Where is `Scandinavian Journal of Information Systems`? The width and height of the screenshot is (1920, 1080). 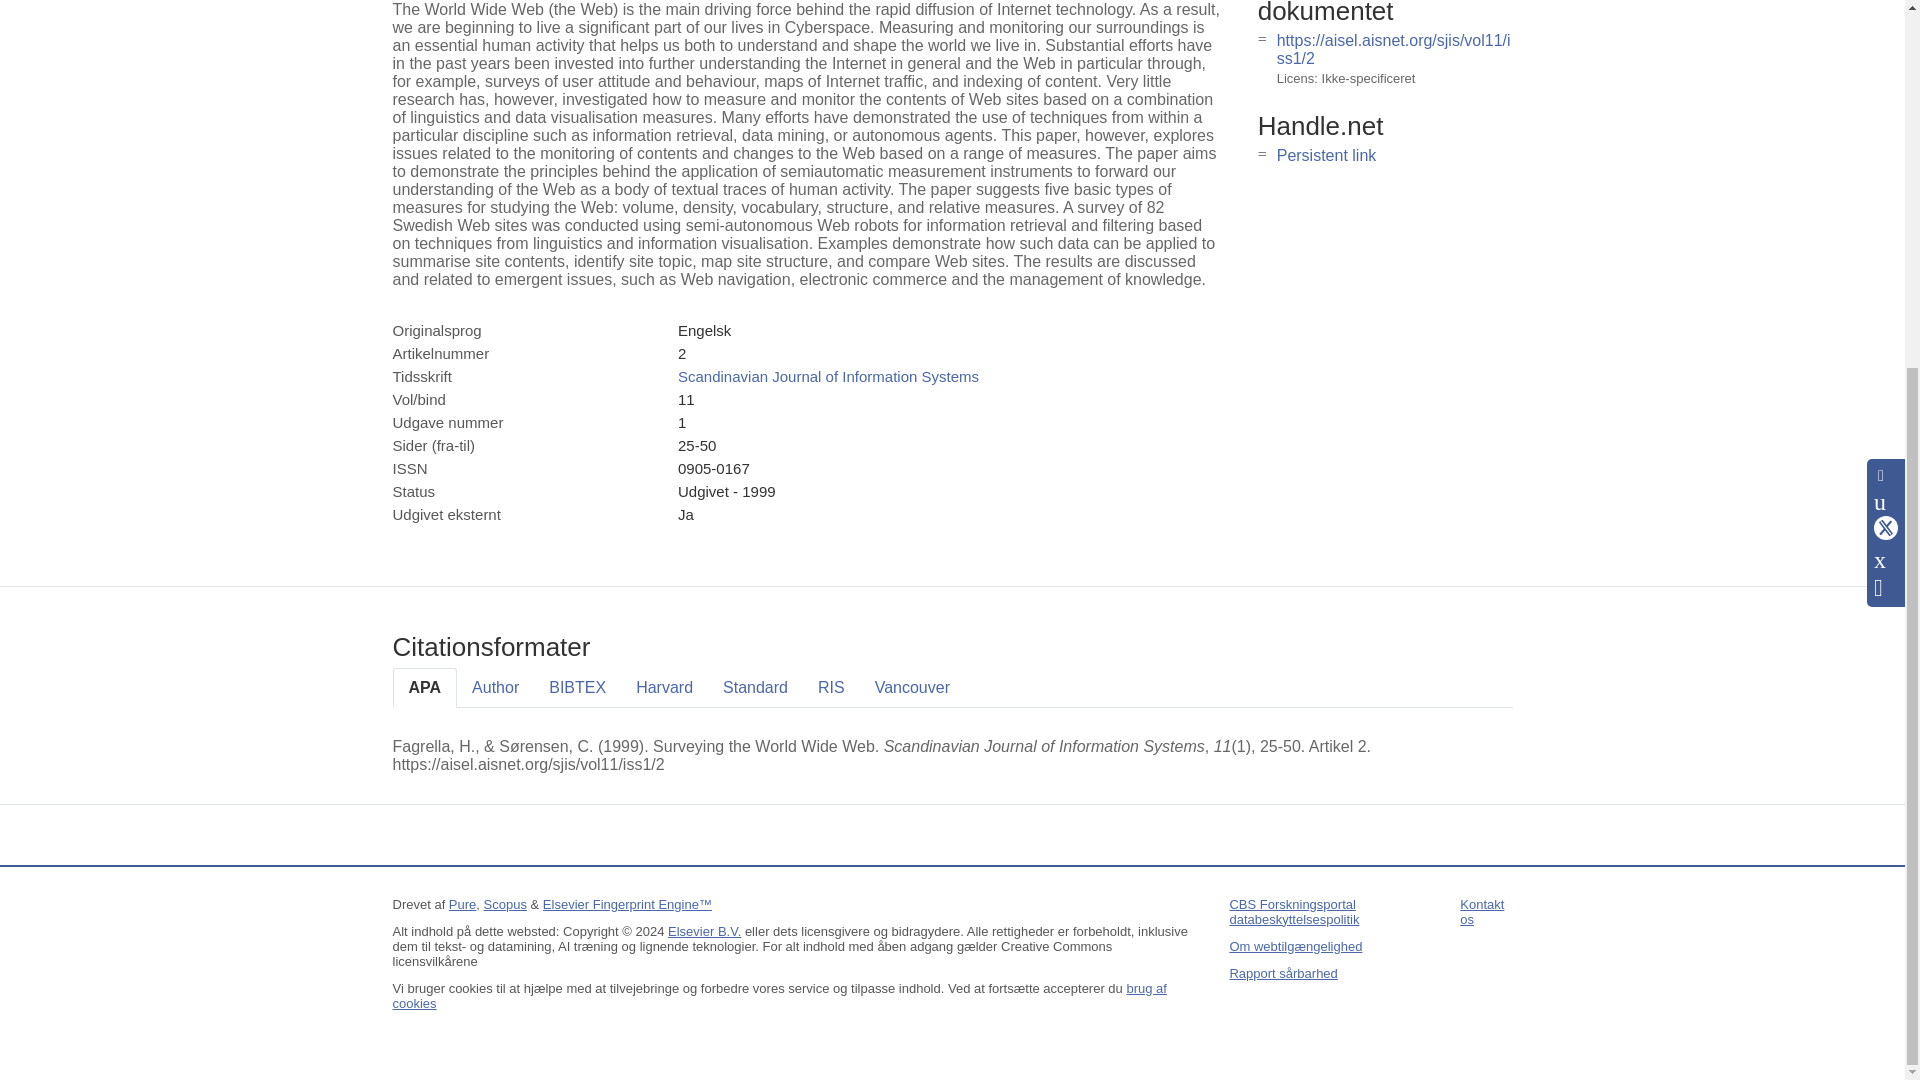
Scandinavian Journal of Information Systems is located at coordinates (828, 376).